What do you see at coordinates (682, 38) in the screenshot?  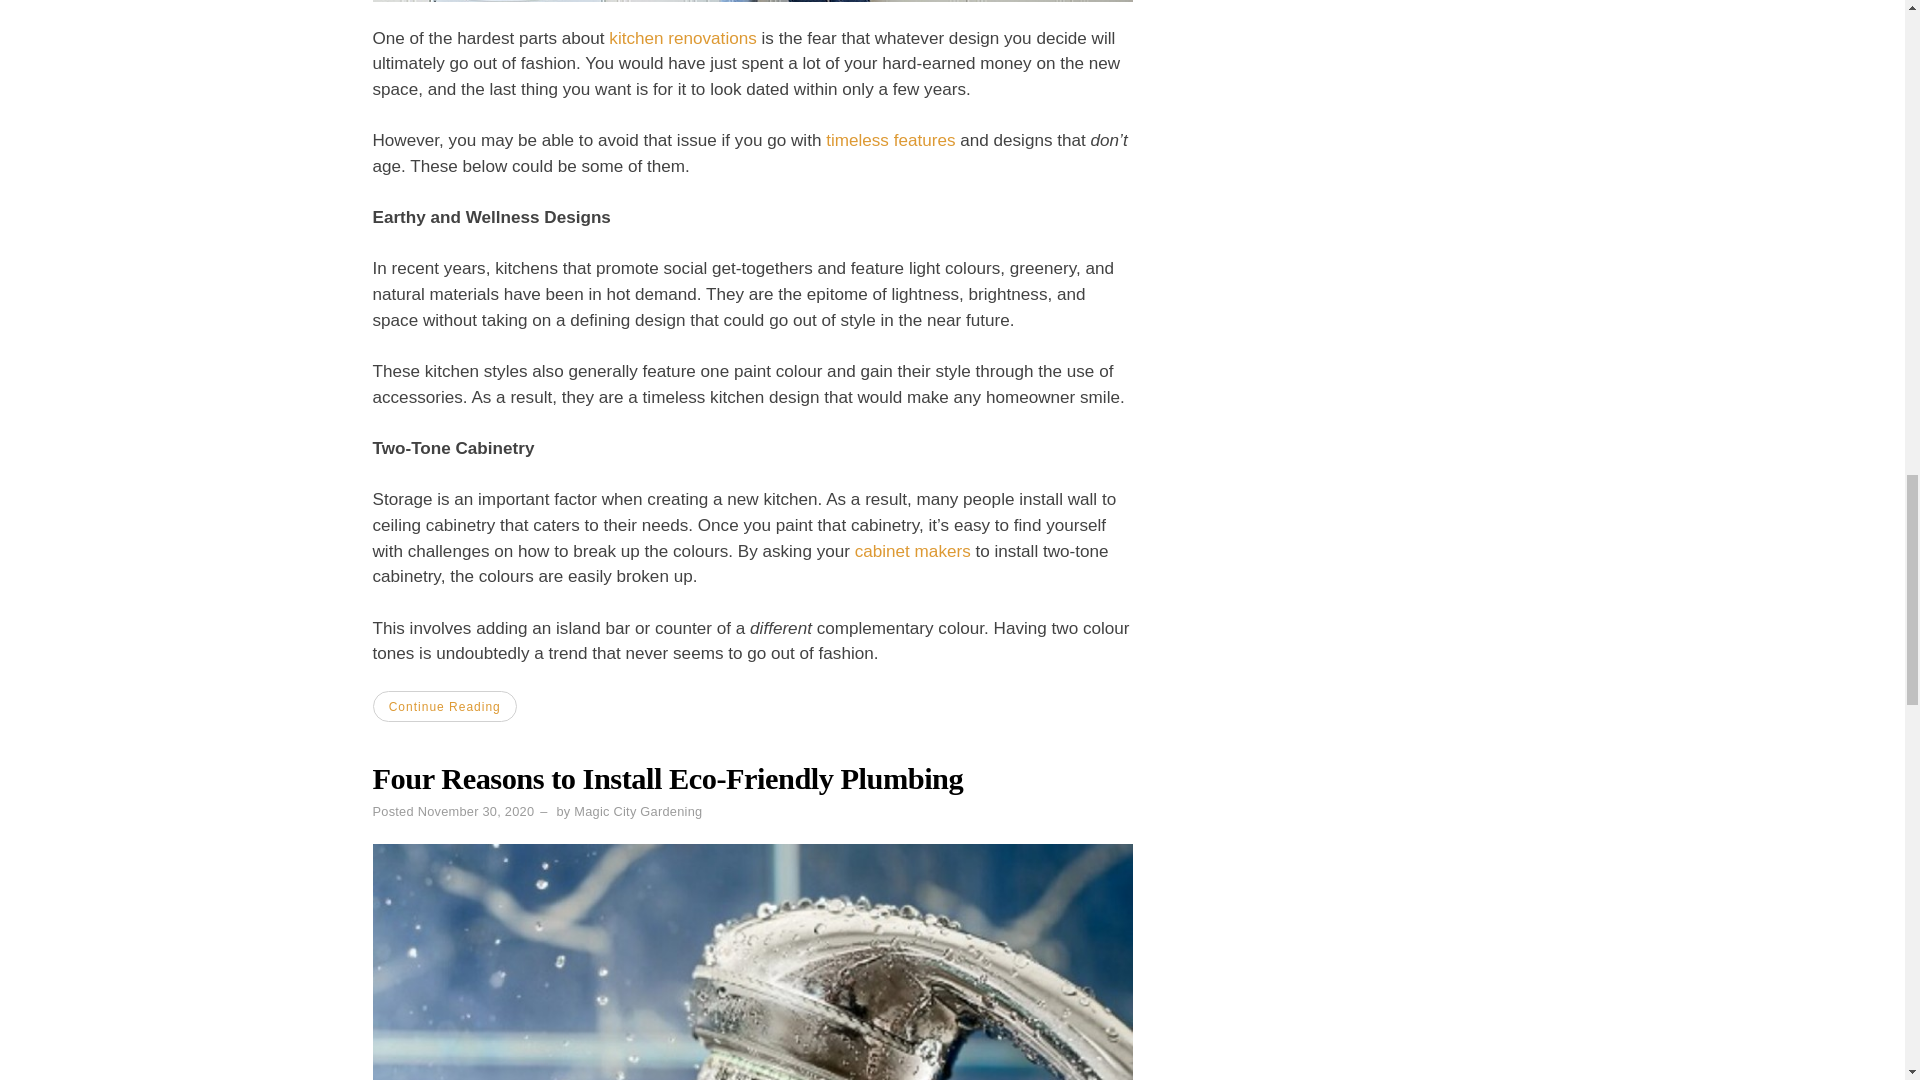 I see `kitchen renovations` at bounding box center [682, 38].